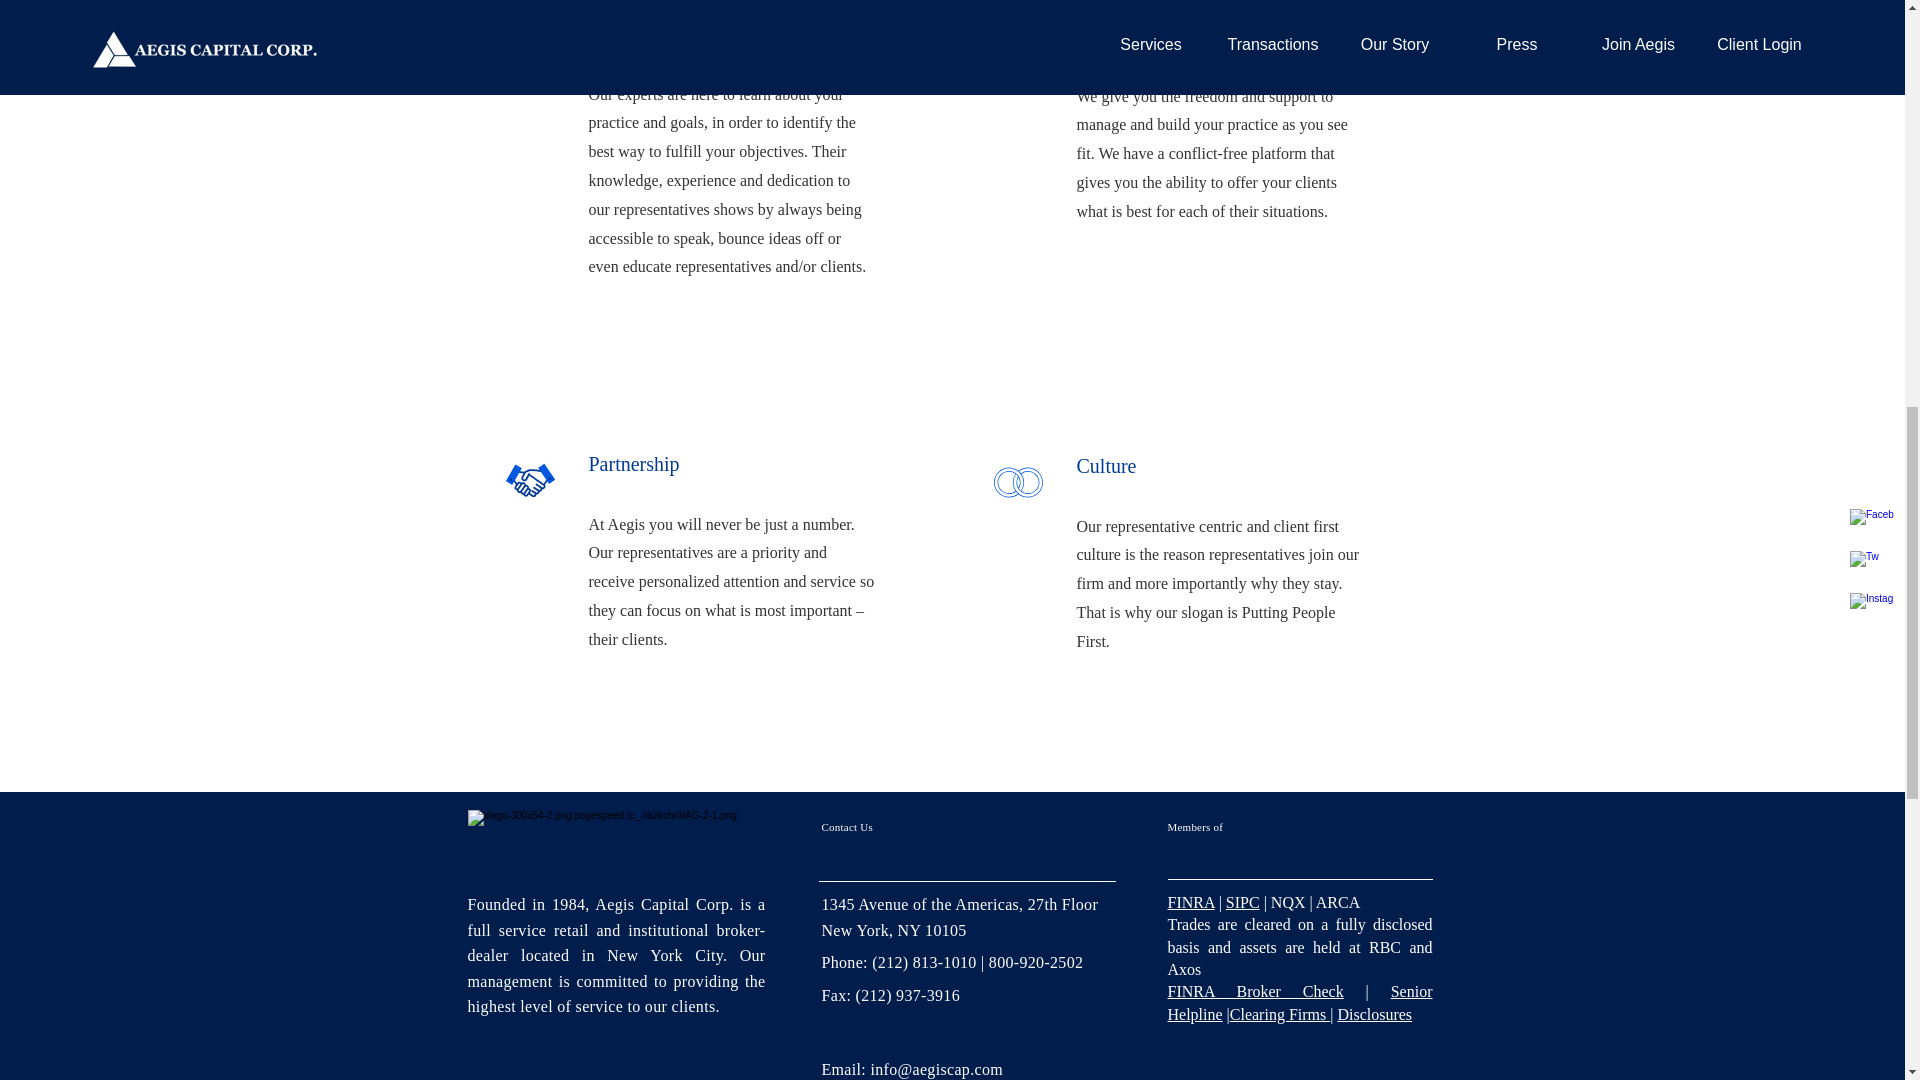  Describe the element at coordinates (1256, 991) in the screenshot. I see `FINRA Broker Check` at that location.